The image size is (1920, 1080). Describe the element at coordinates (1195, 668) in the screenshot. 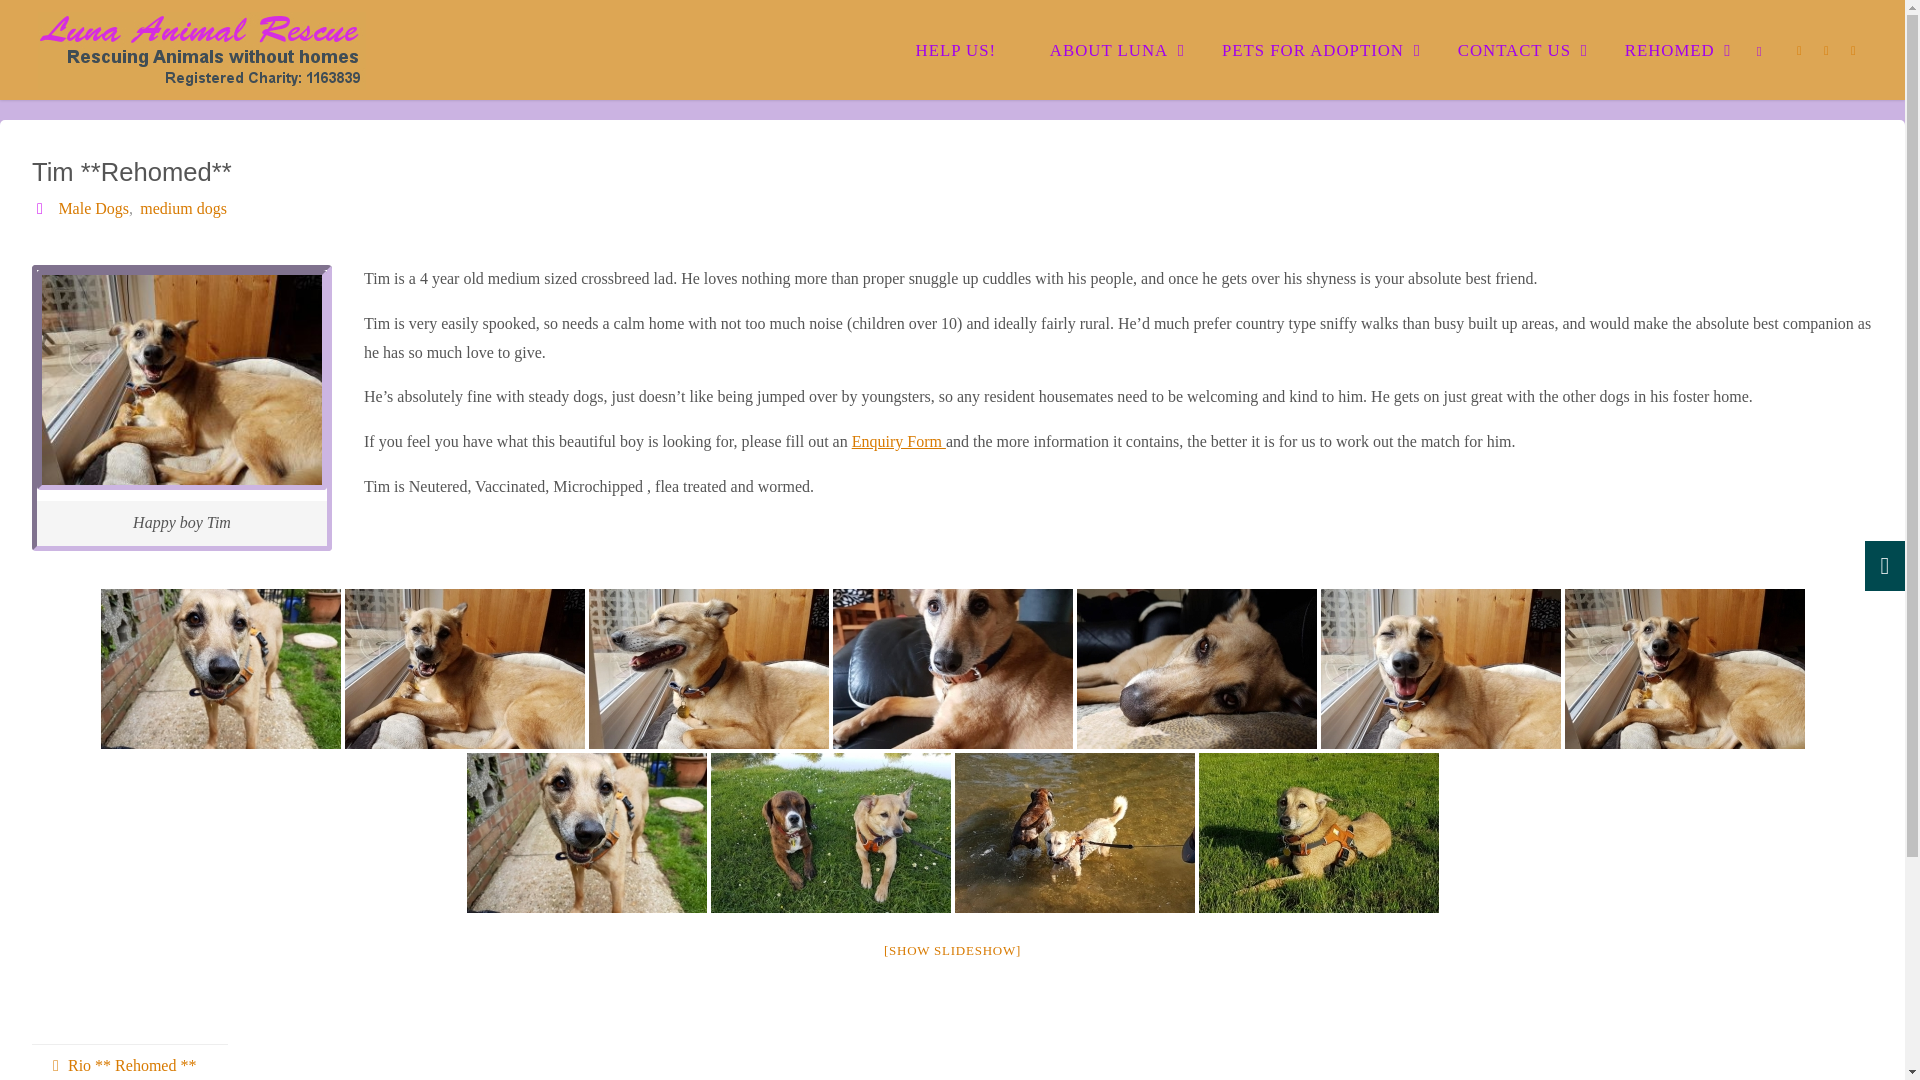

I see `Tim-3-1` at that location.